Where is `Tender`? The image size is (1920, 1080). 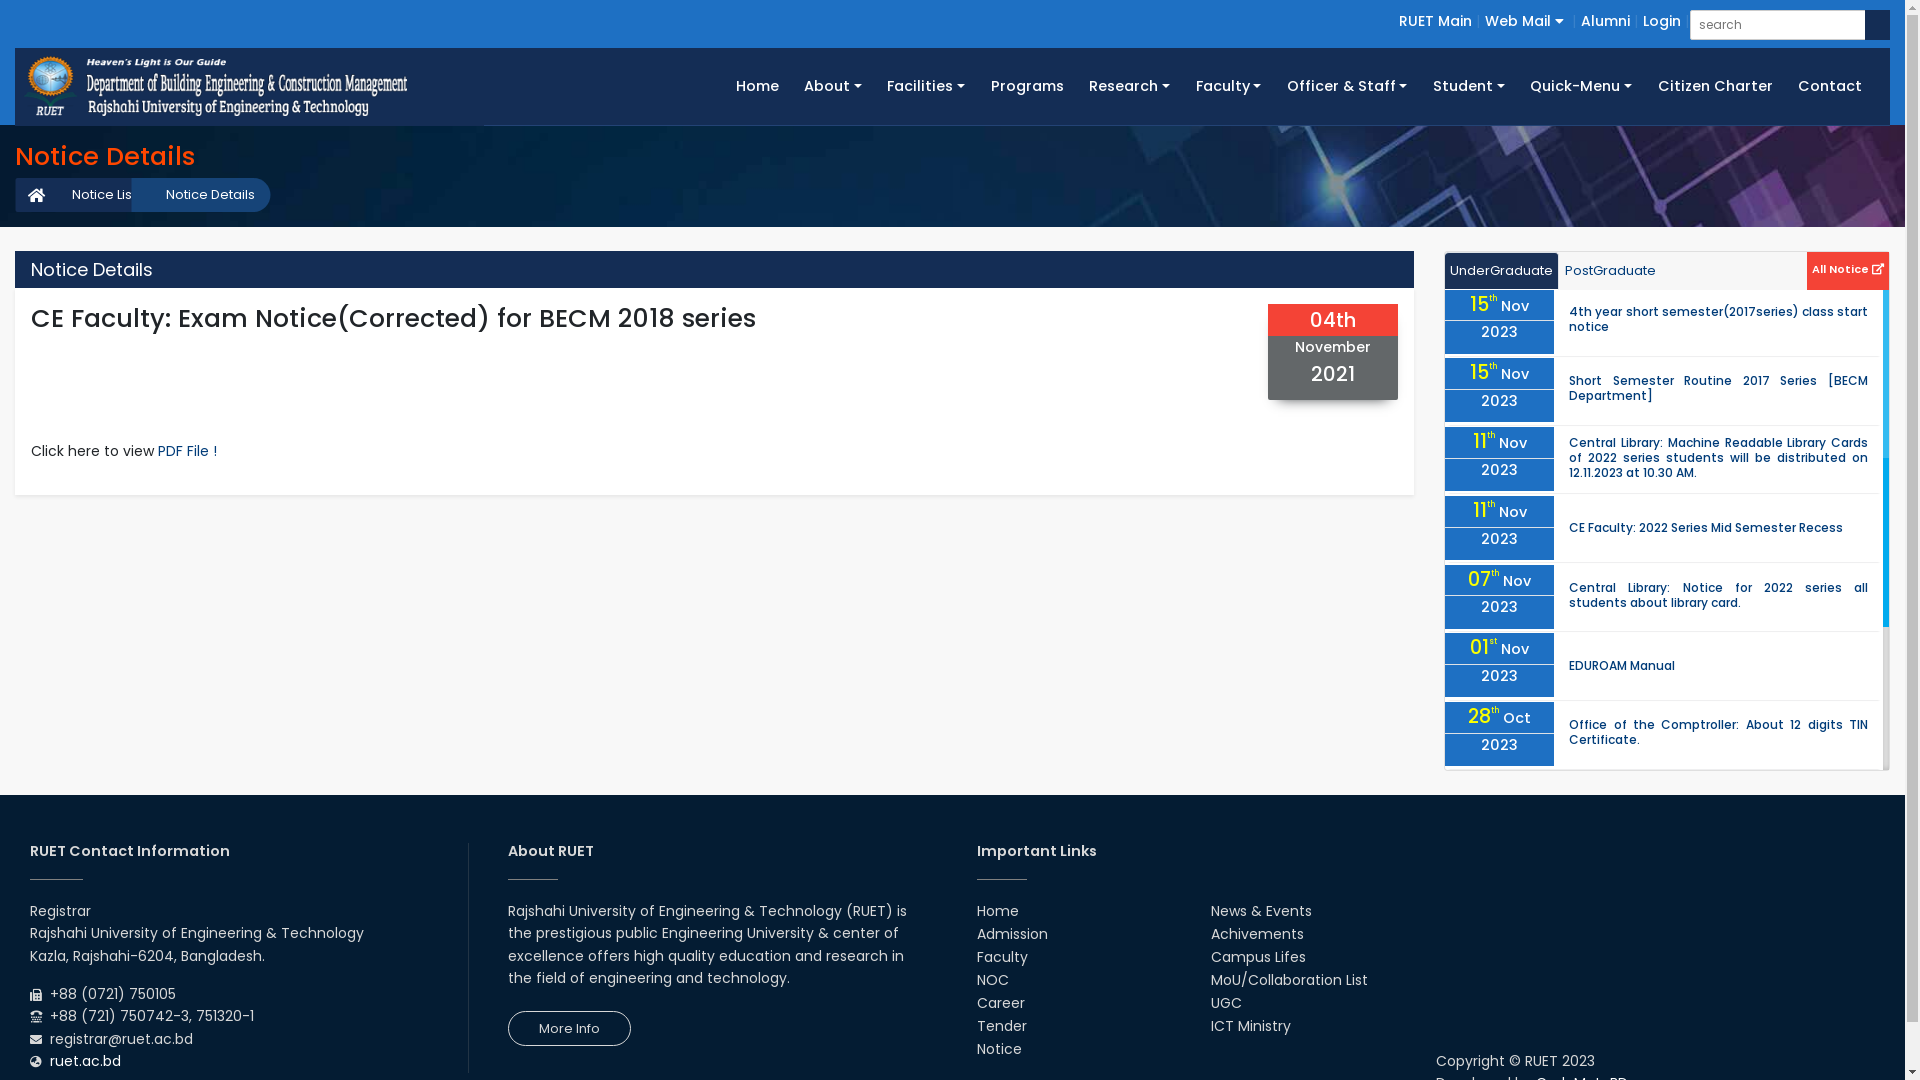 Tender is located at coordinates (1001, 1026).